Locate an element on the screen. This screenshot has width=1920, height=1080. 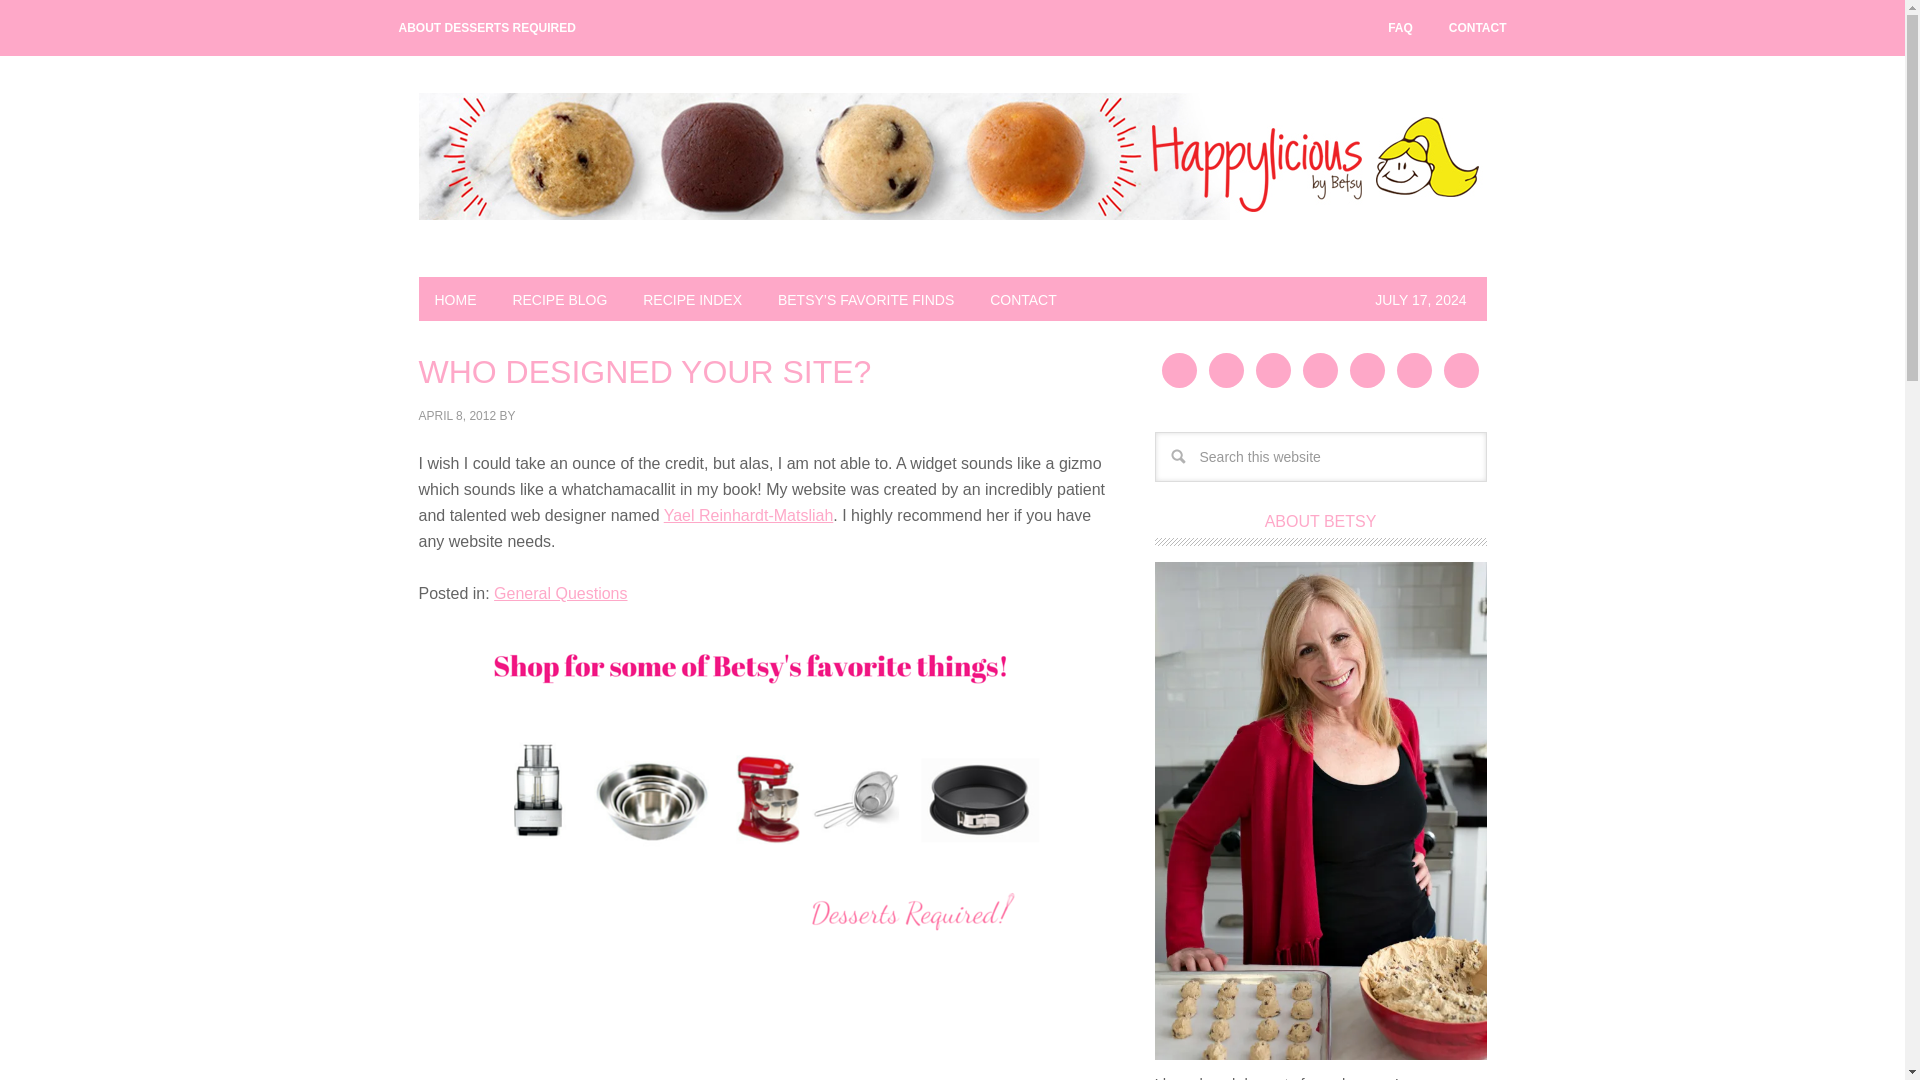
RECIPE BLOG is located at coordinates (558, 298).